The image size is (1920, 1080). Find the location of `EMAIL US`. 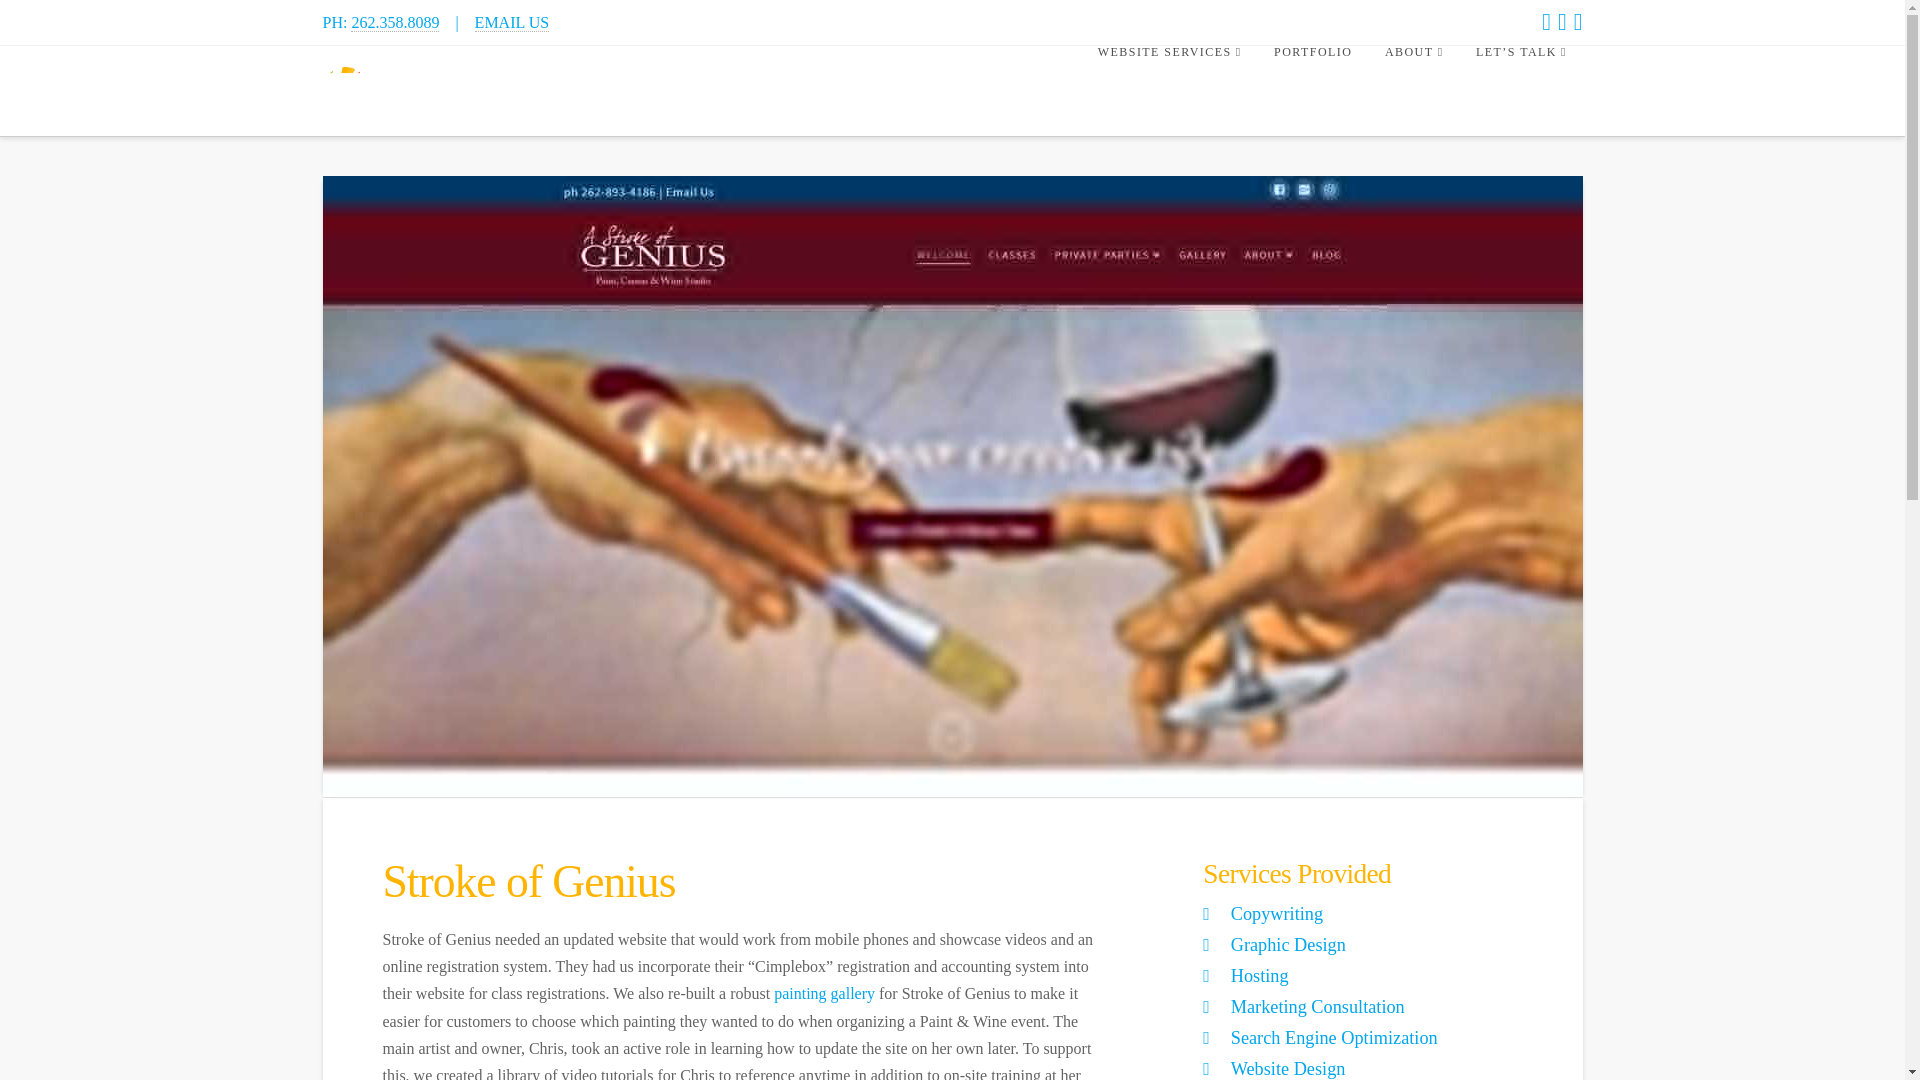

EMAIL US is located at coordinates (512, 23).